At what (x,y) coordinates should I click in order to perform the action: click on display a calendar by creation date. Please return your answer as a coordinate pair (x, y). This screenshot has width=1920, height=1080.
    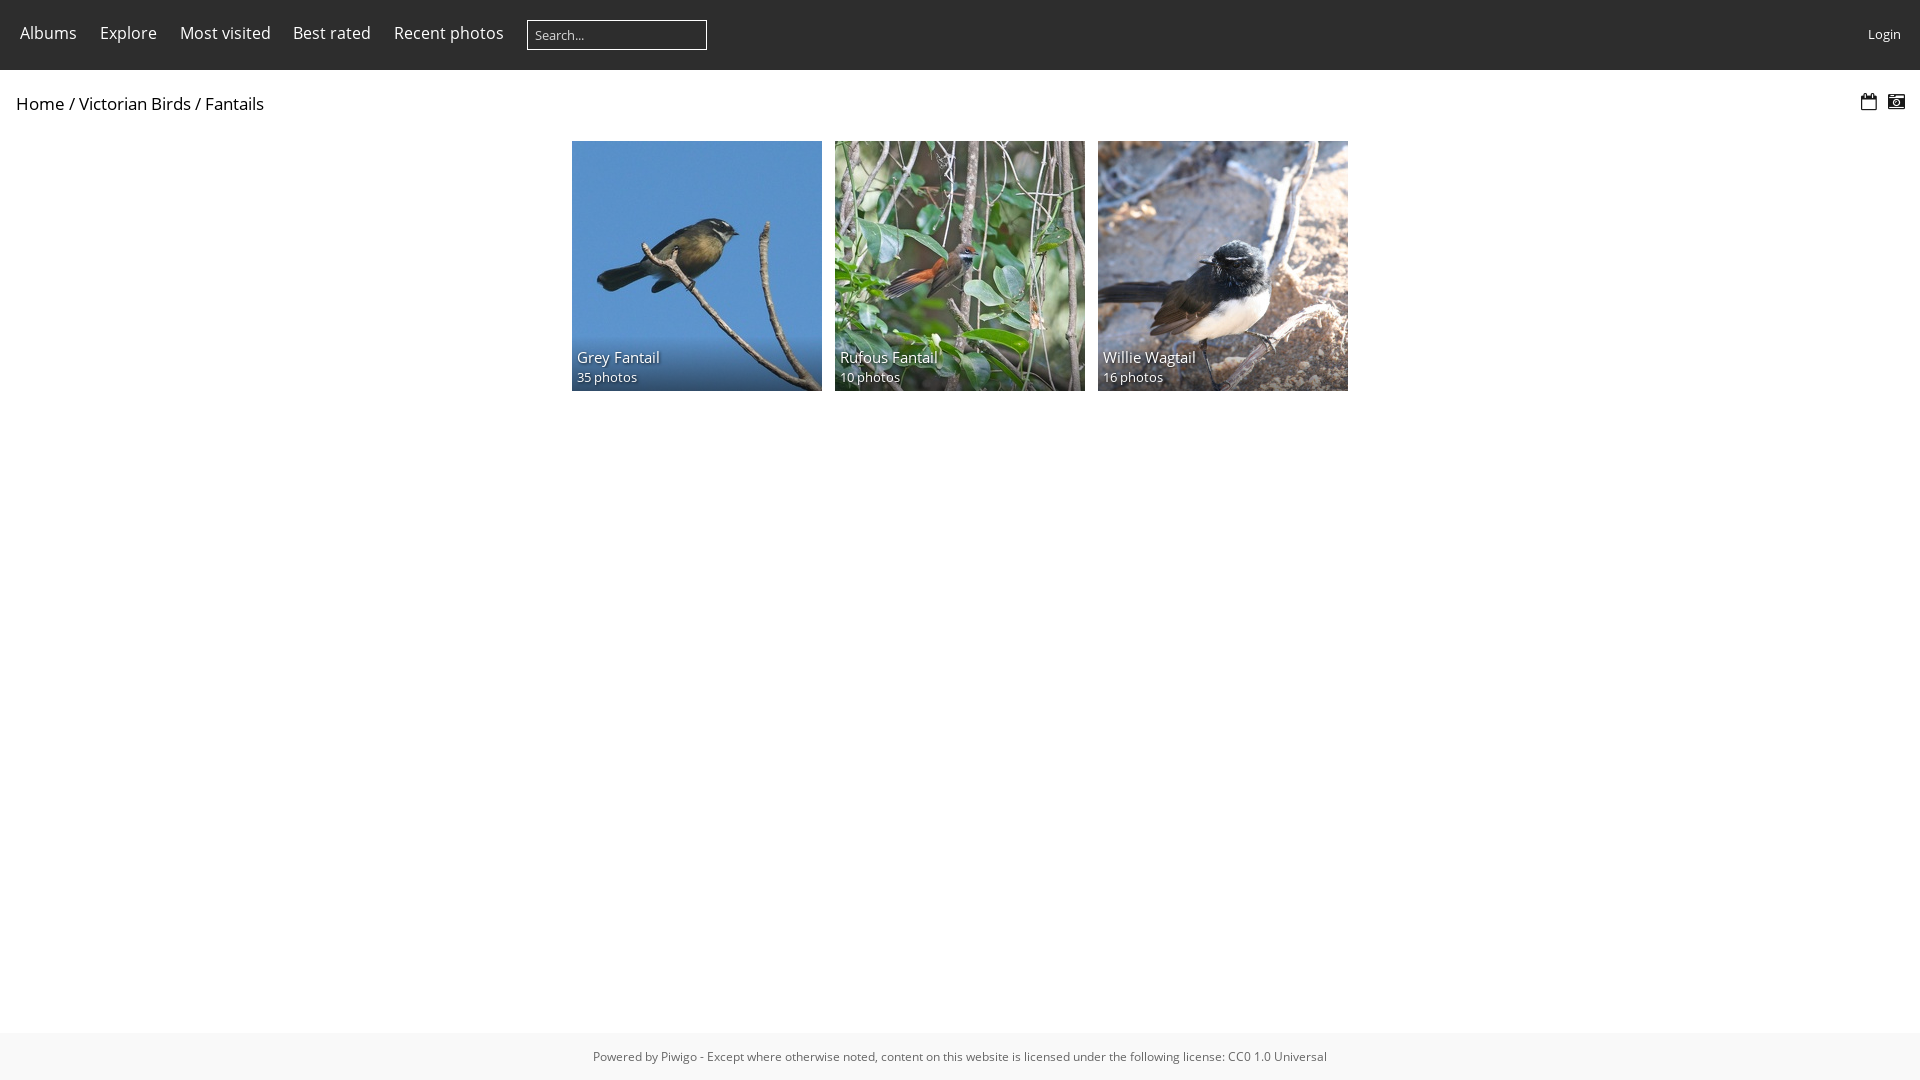
    Looking at the image, I should click on (1896, 102).